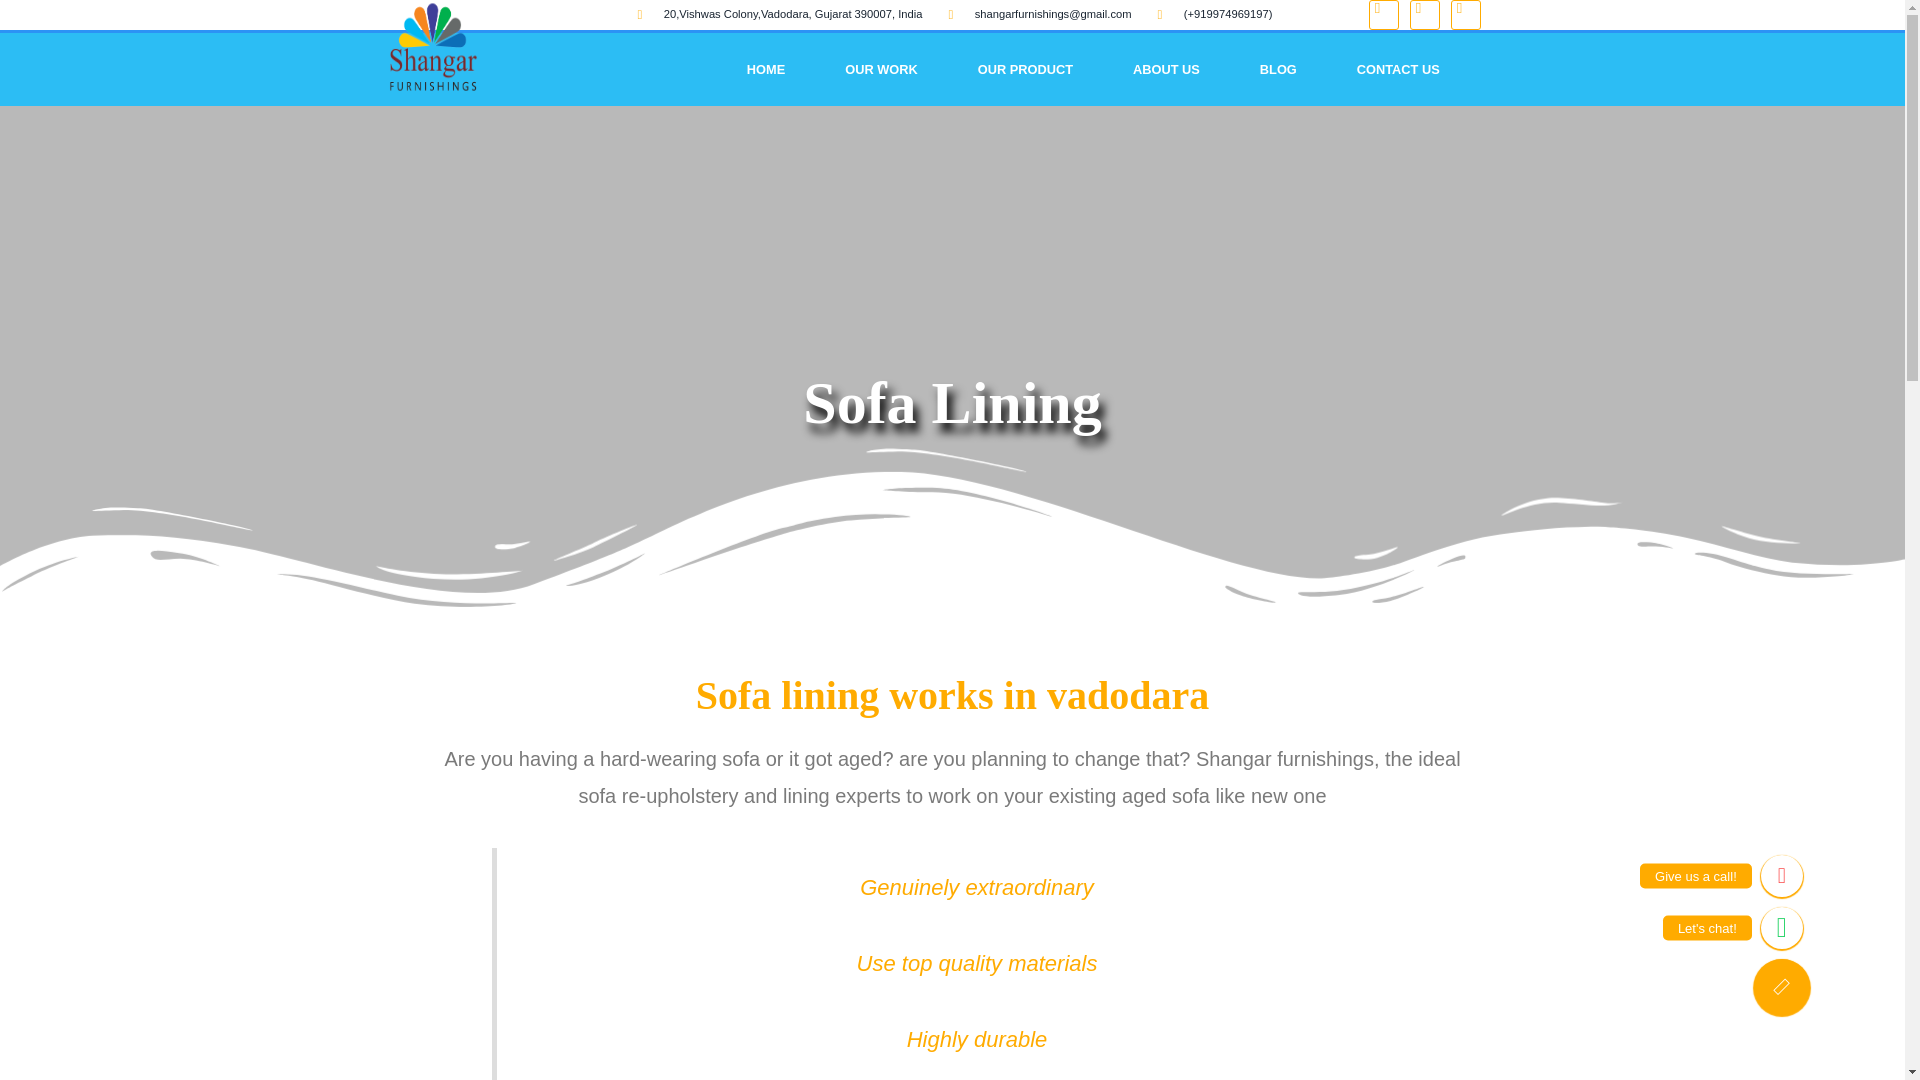 The height and width of the screenshot is (1080, 1920). I want to click on OUR PRODUCT, so click(1025, 68).